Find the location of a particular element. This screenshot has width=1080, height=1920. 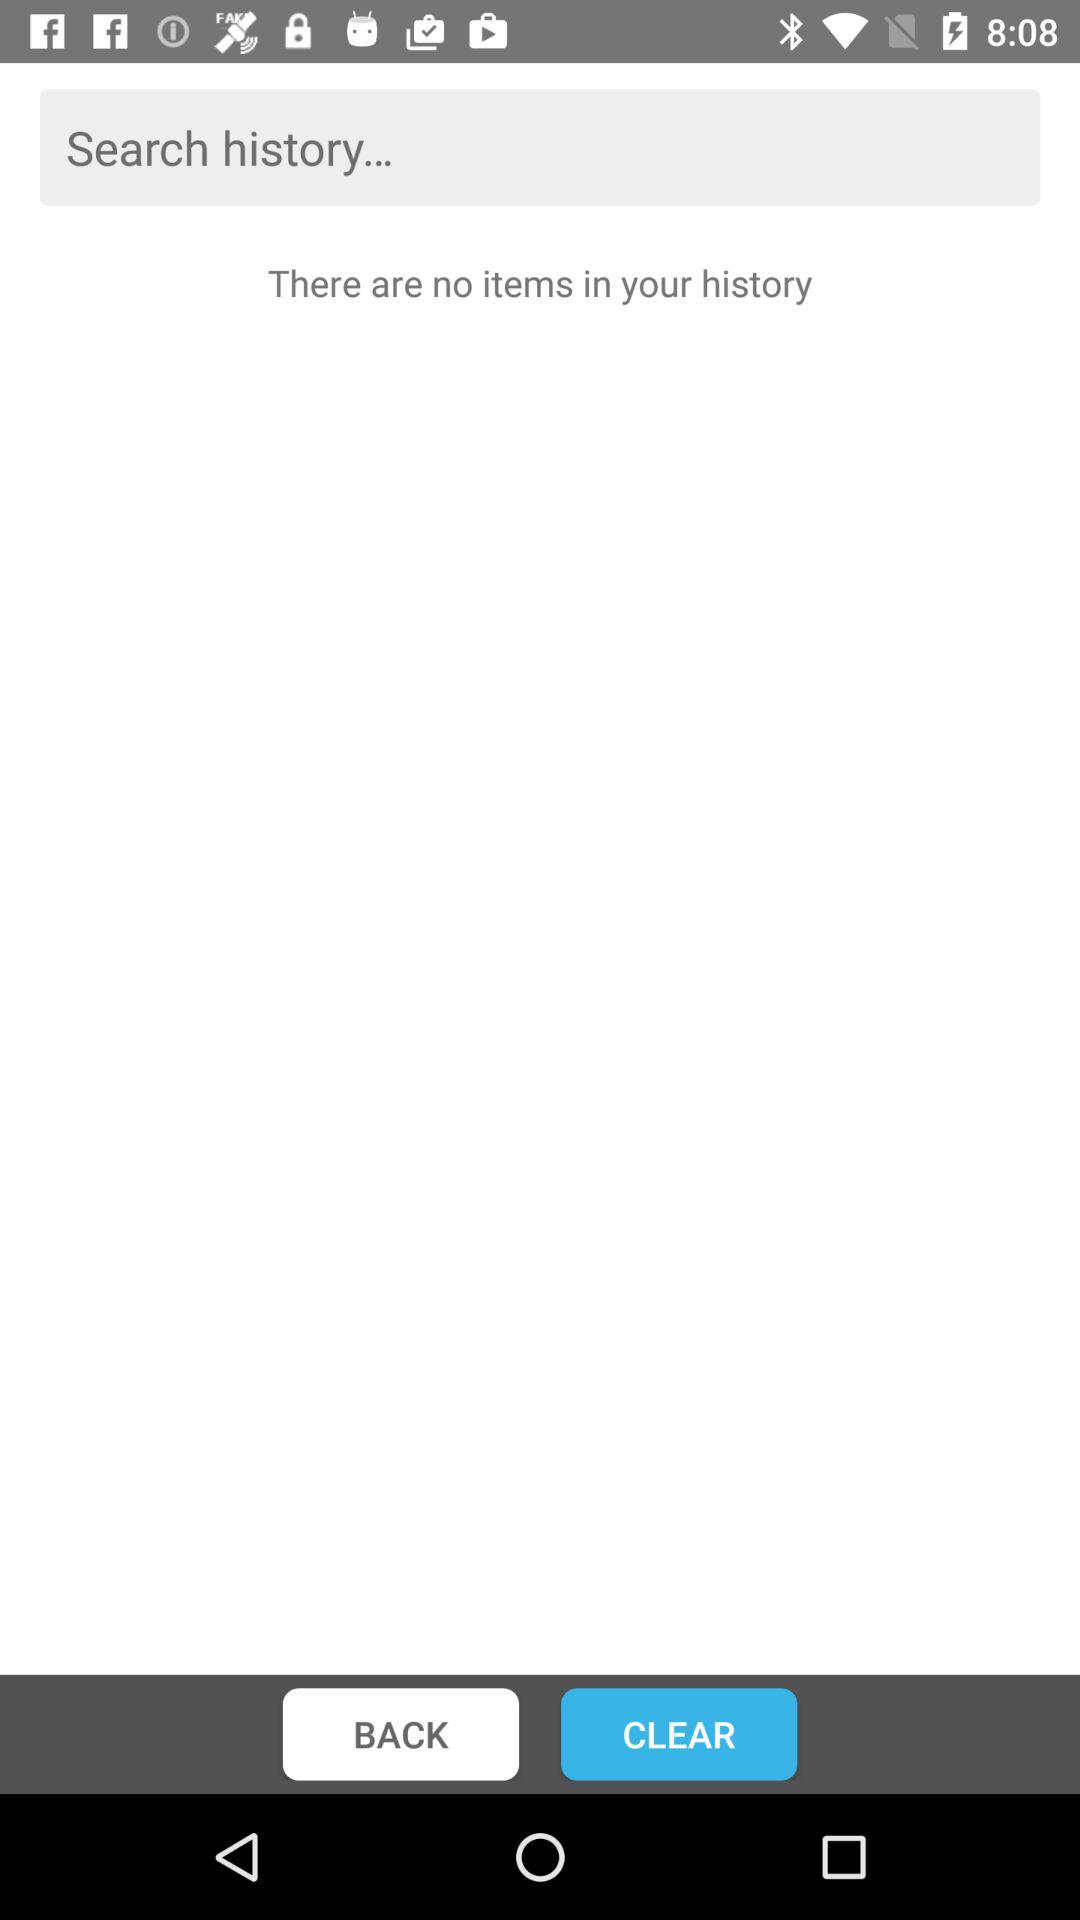

search bar is located at coordinates (540, 147).